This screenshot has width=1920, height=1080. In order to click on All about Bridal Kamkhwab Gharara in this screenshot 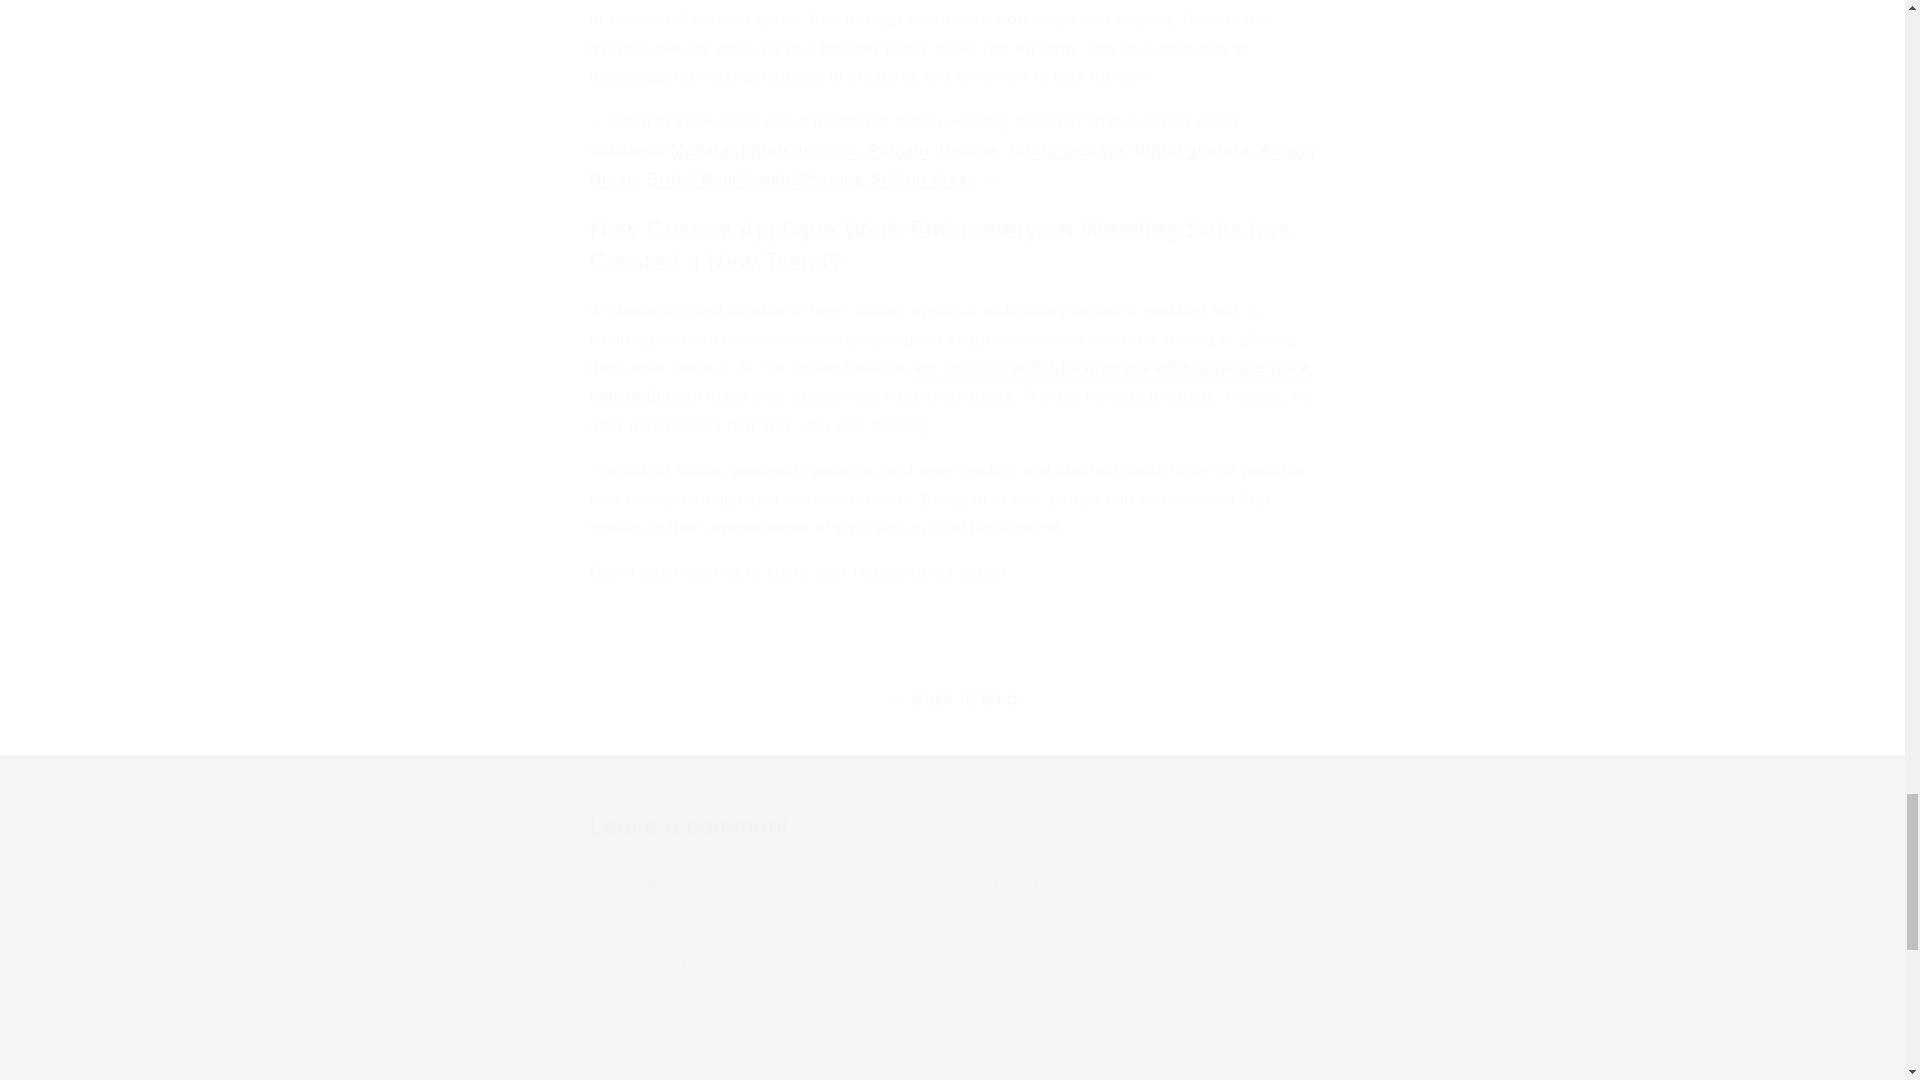, I will do `click(754, 178)`.